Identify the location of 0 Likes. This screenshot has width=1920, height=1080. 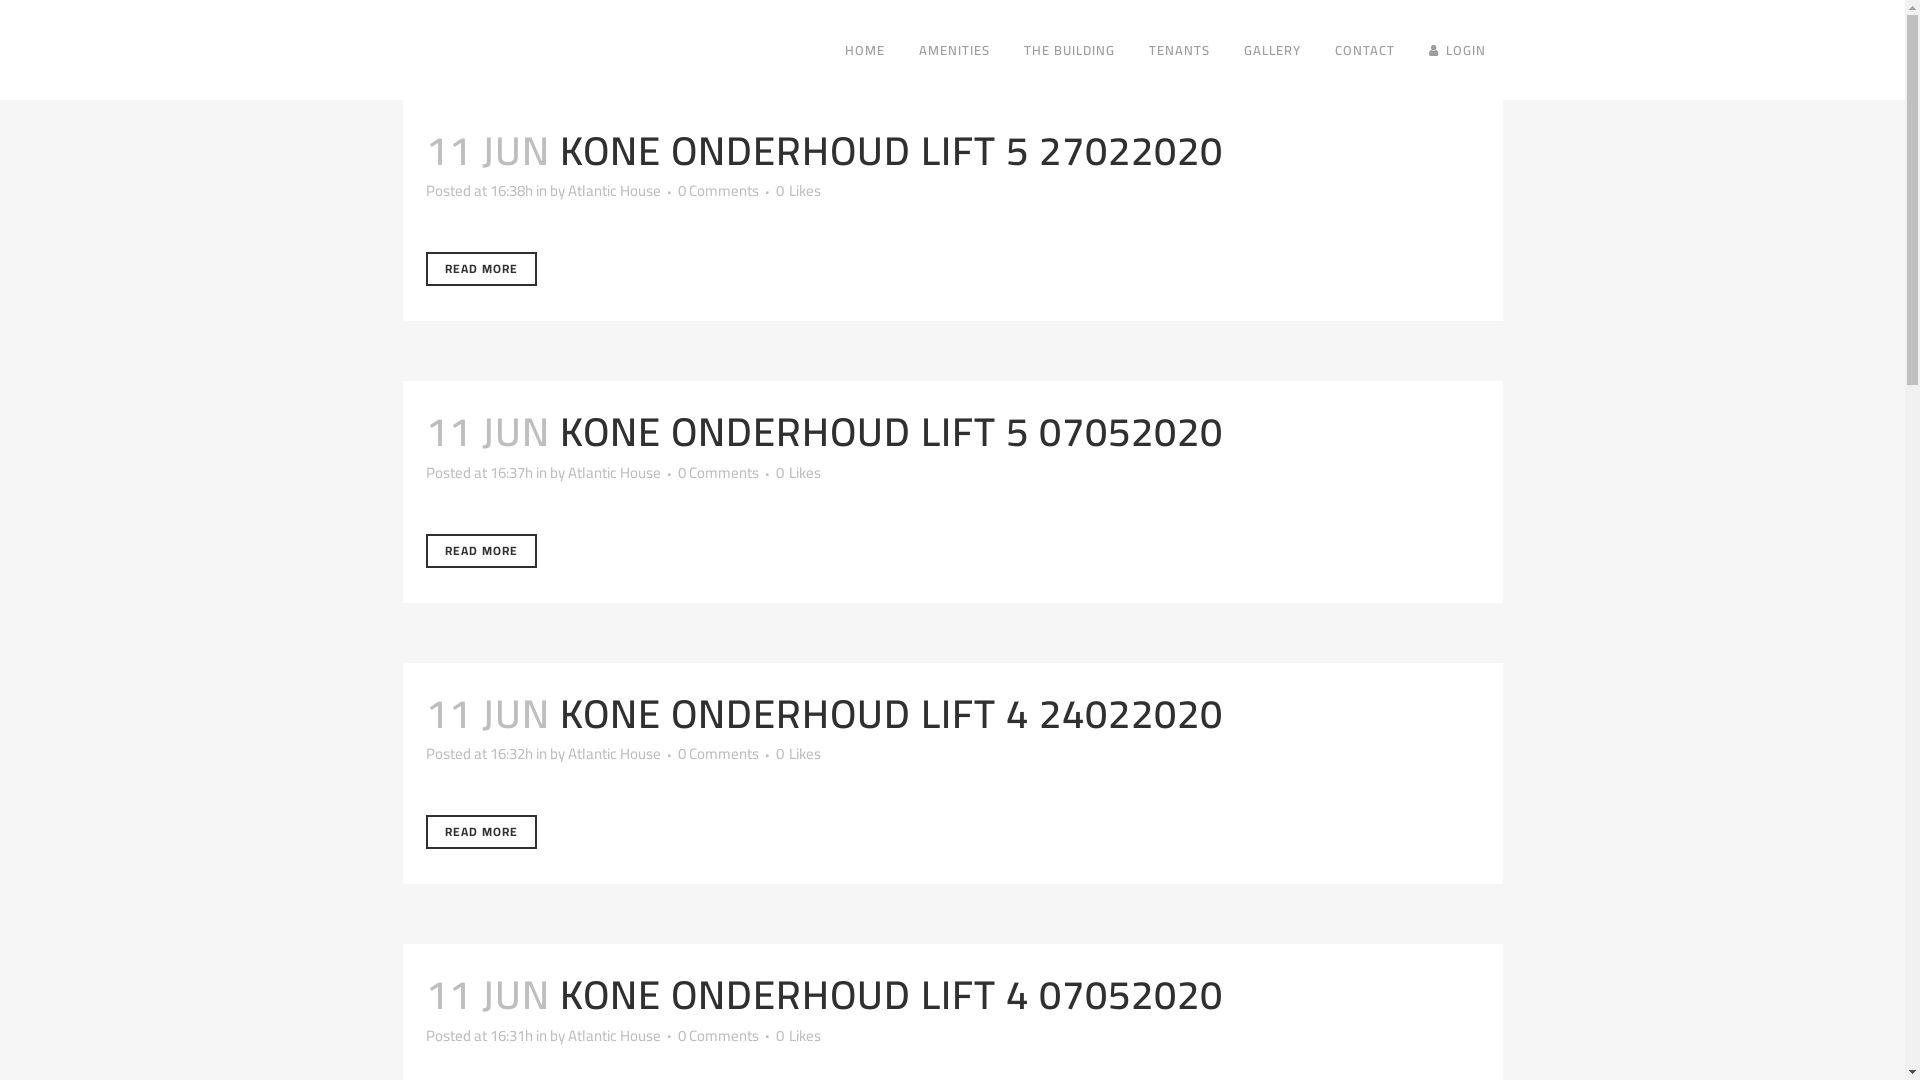
(798, 754).